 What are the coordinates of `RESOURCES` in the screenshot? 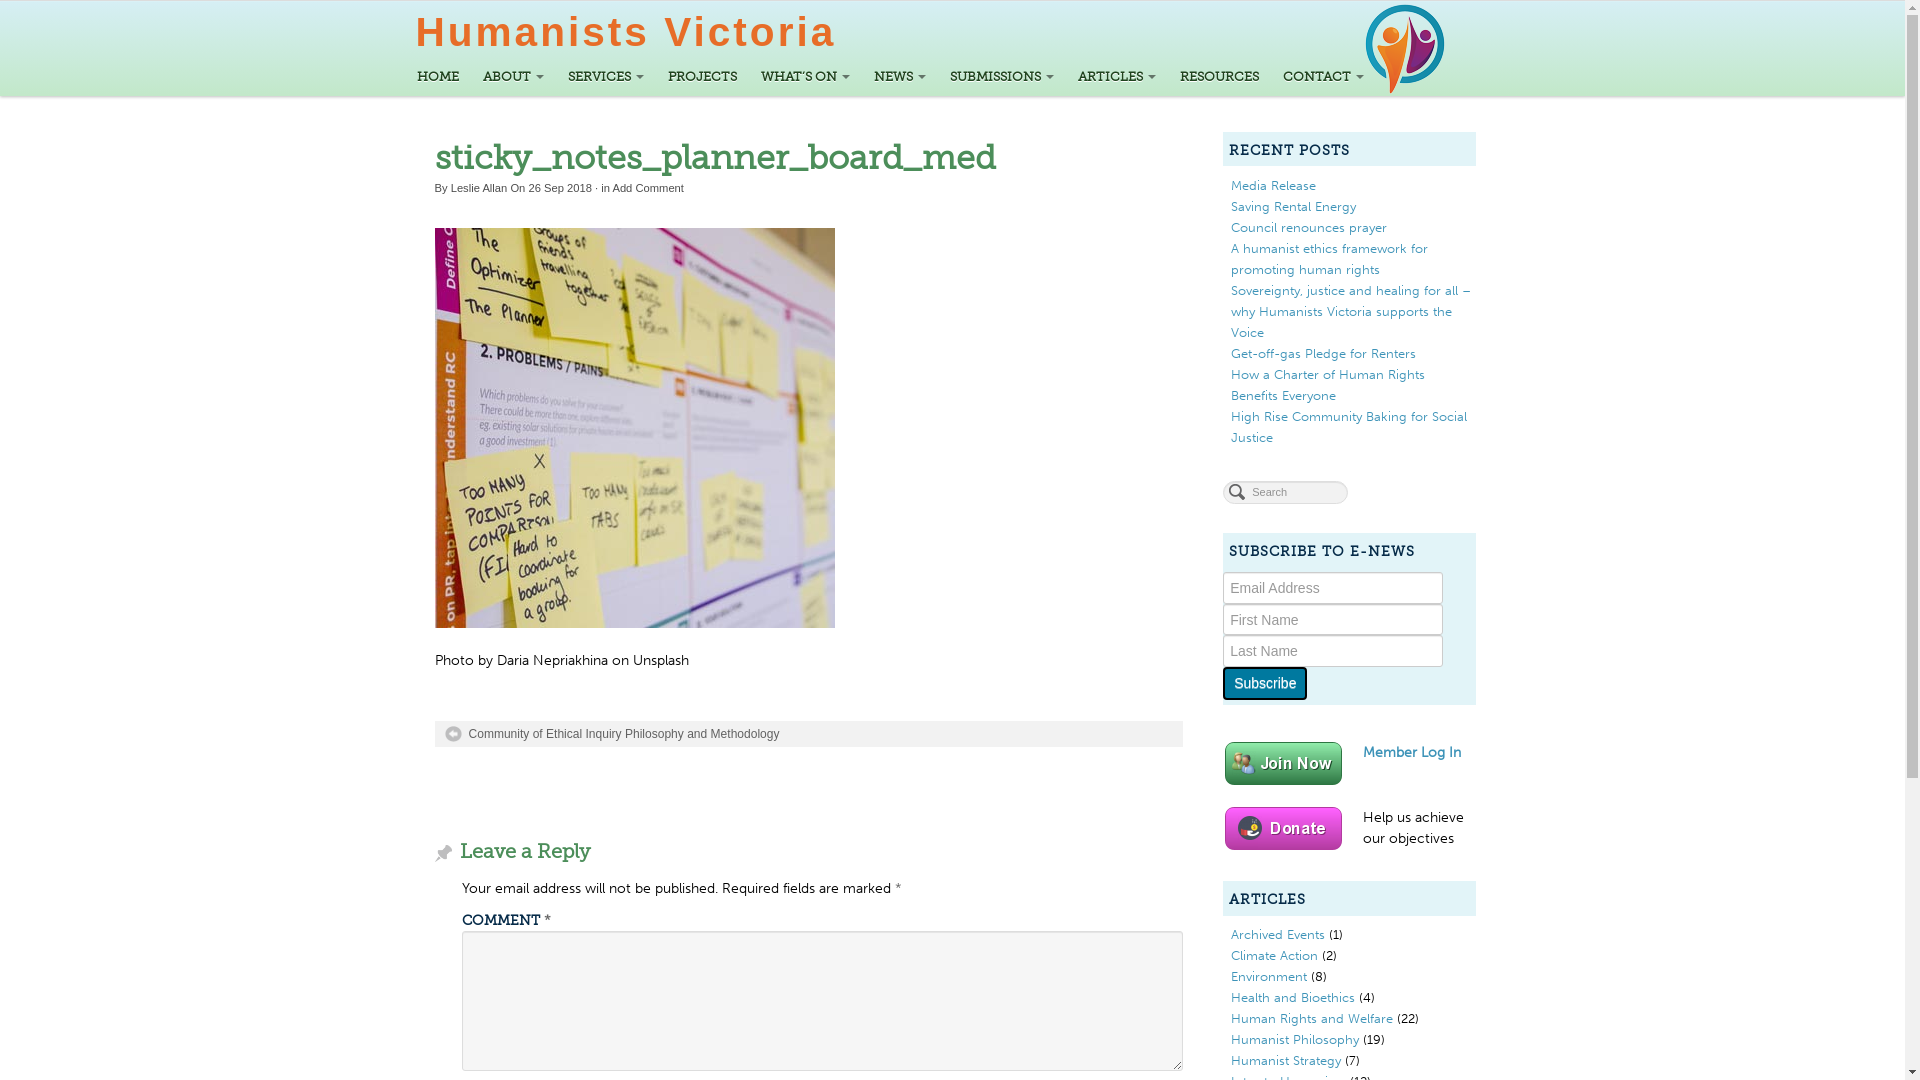 It's located at (1220, 77).